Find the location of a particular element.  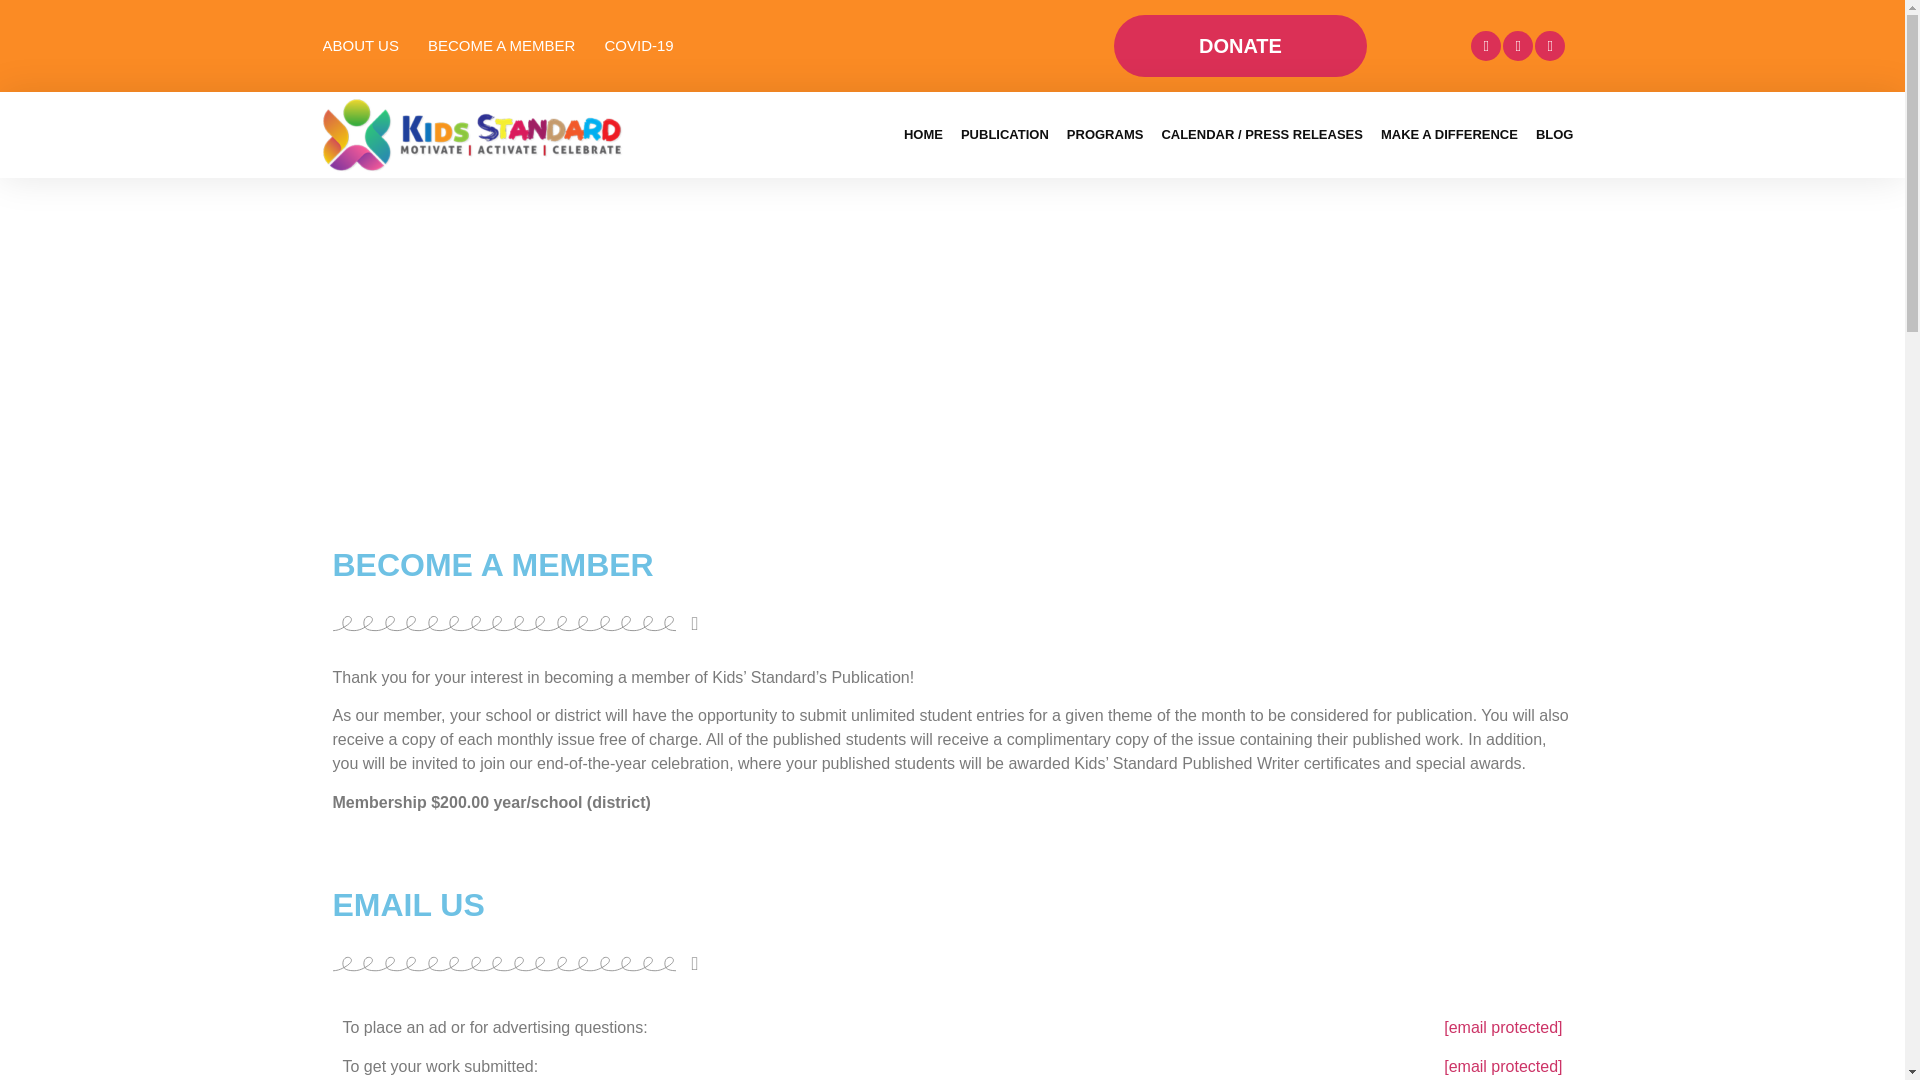

ABOUT US is located at coordinates (360, 46).